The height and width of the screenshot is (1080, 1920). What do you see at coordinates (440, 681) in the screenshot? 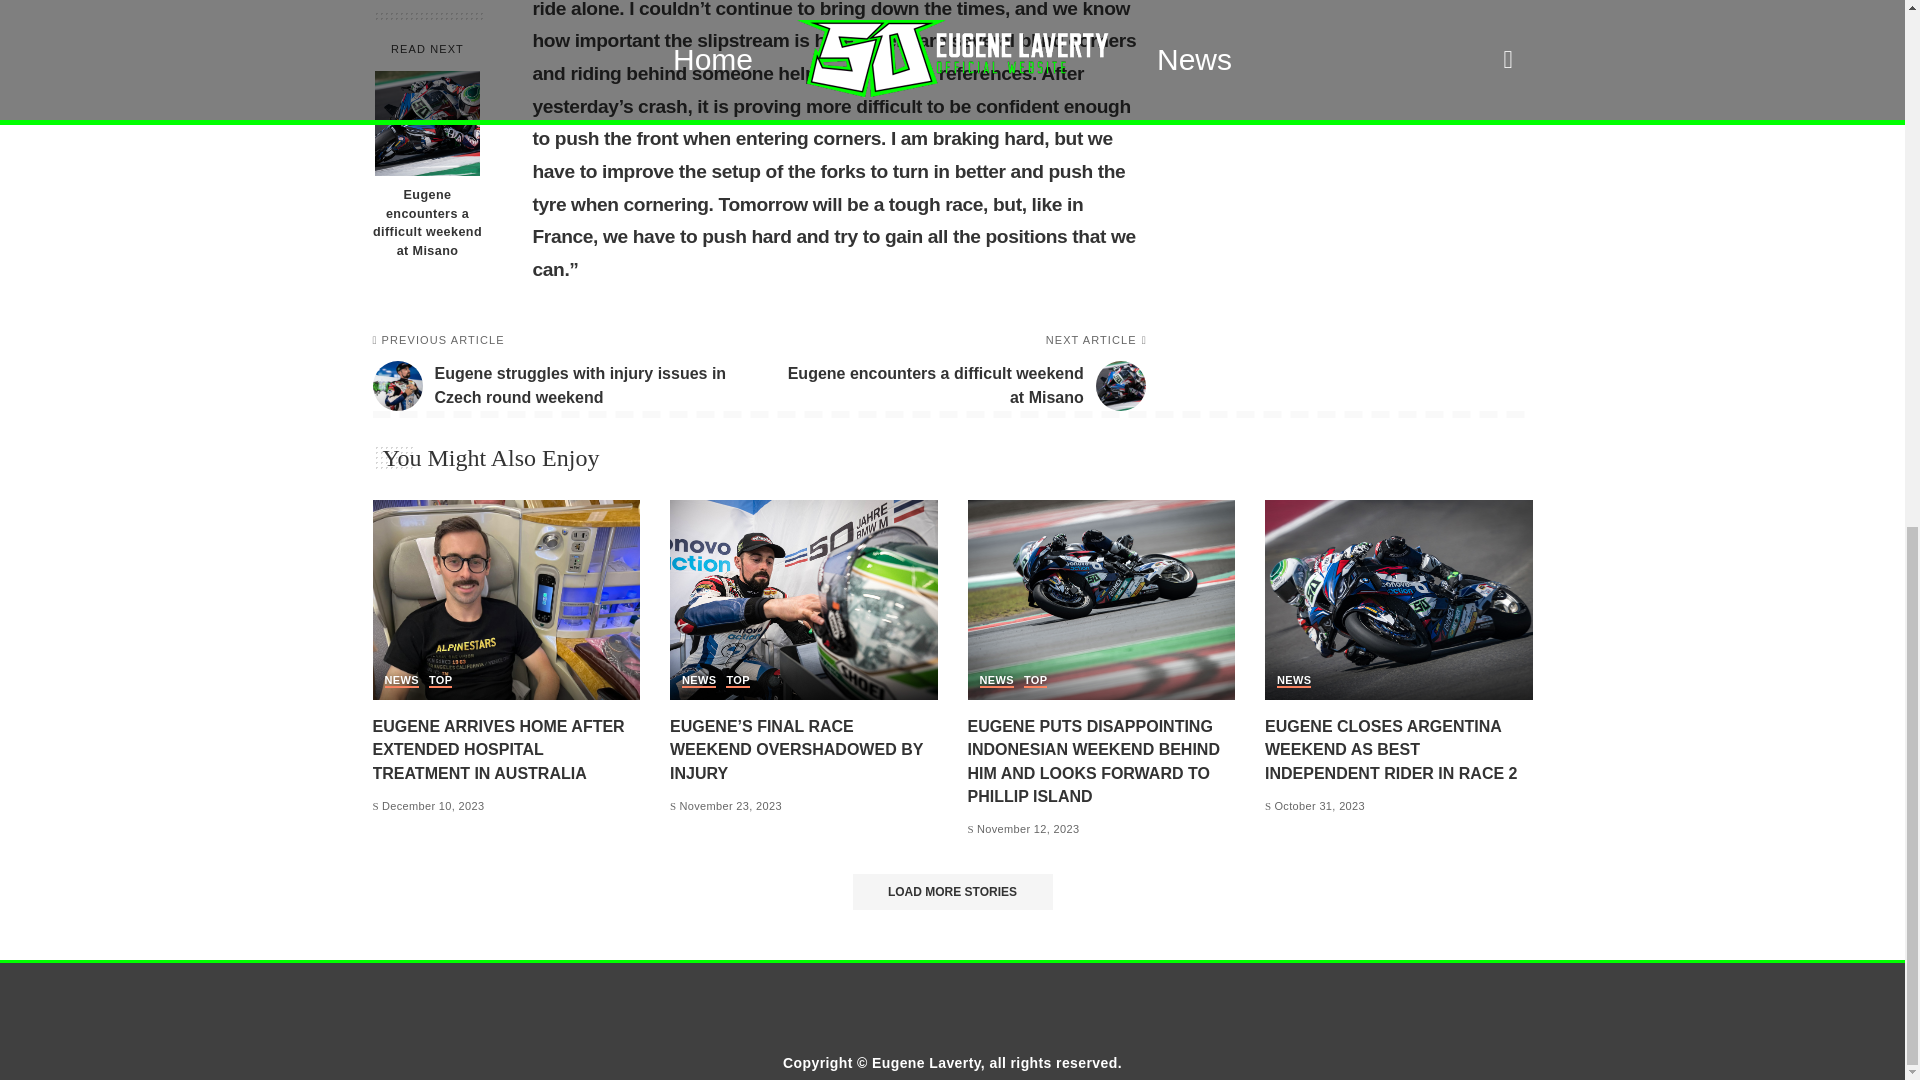
I see `NEWS` at bounding box center [440, 681].